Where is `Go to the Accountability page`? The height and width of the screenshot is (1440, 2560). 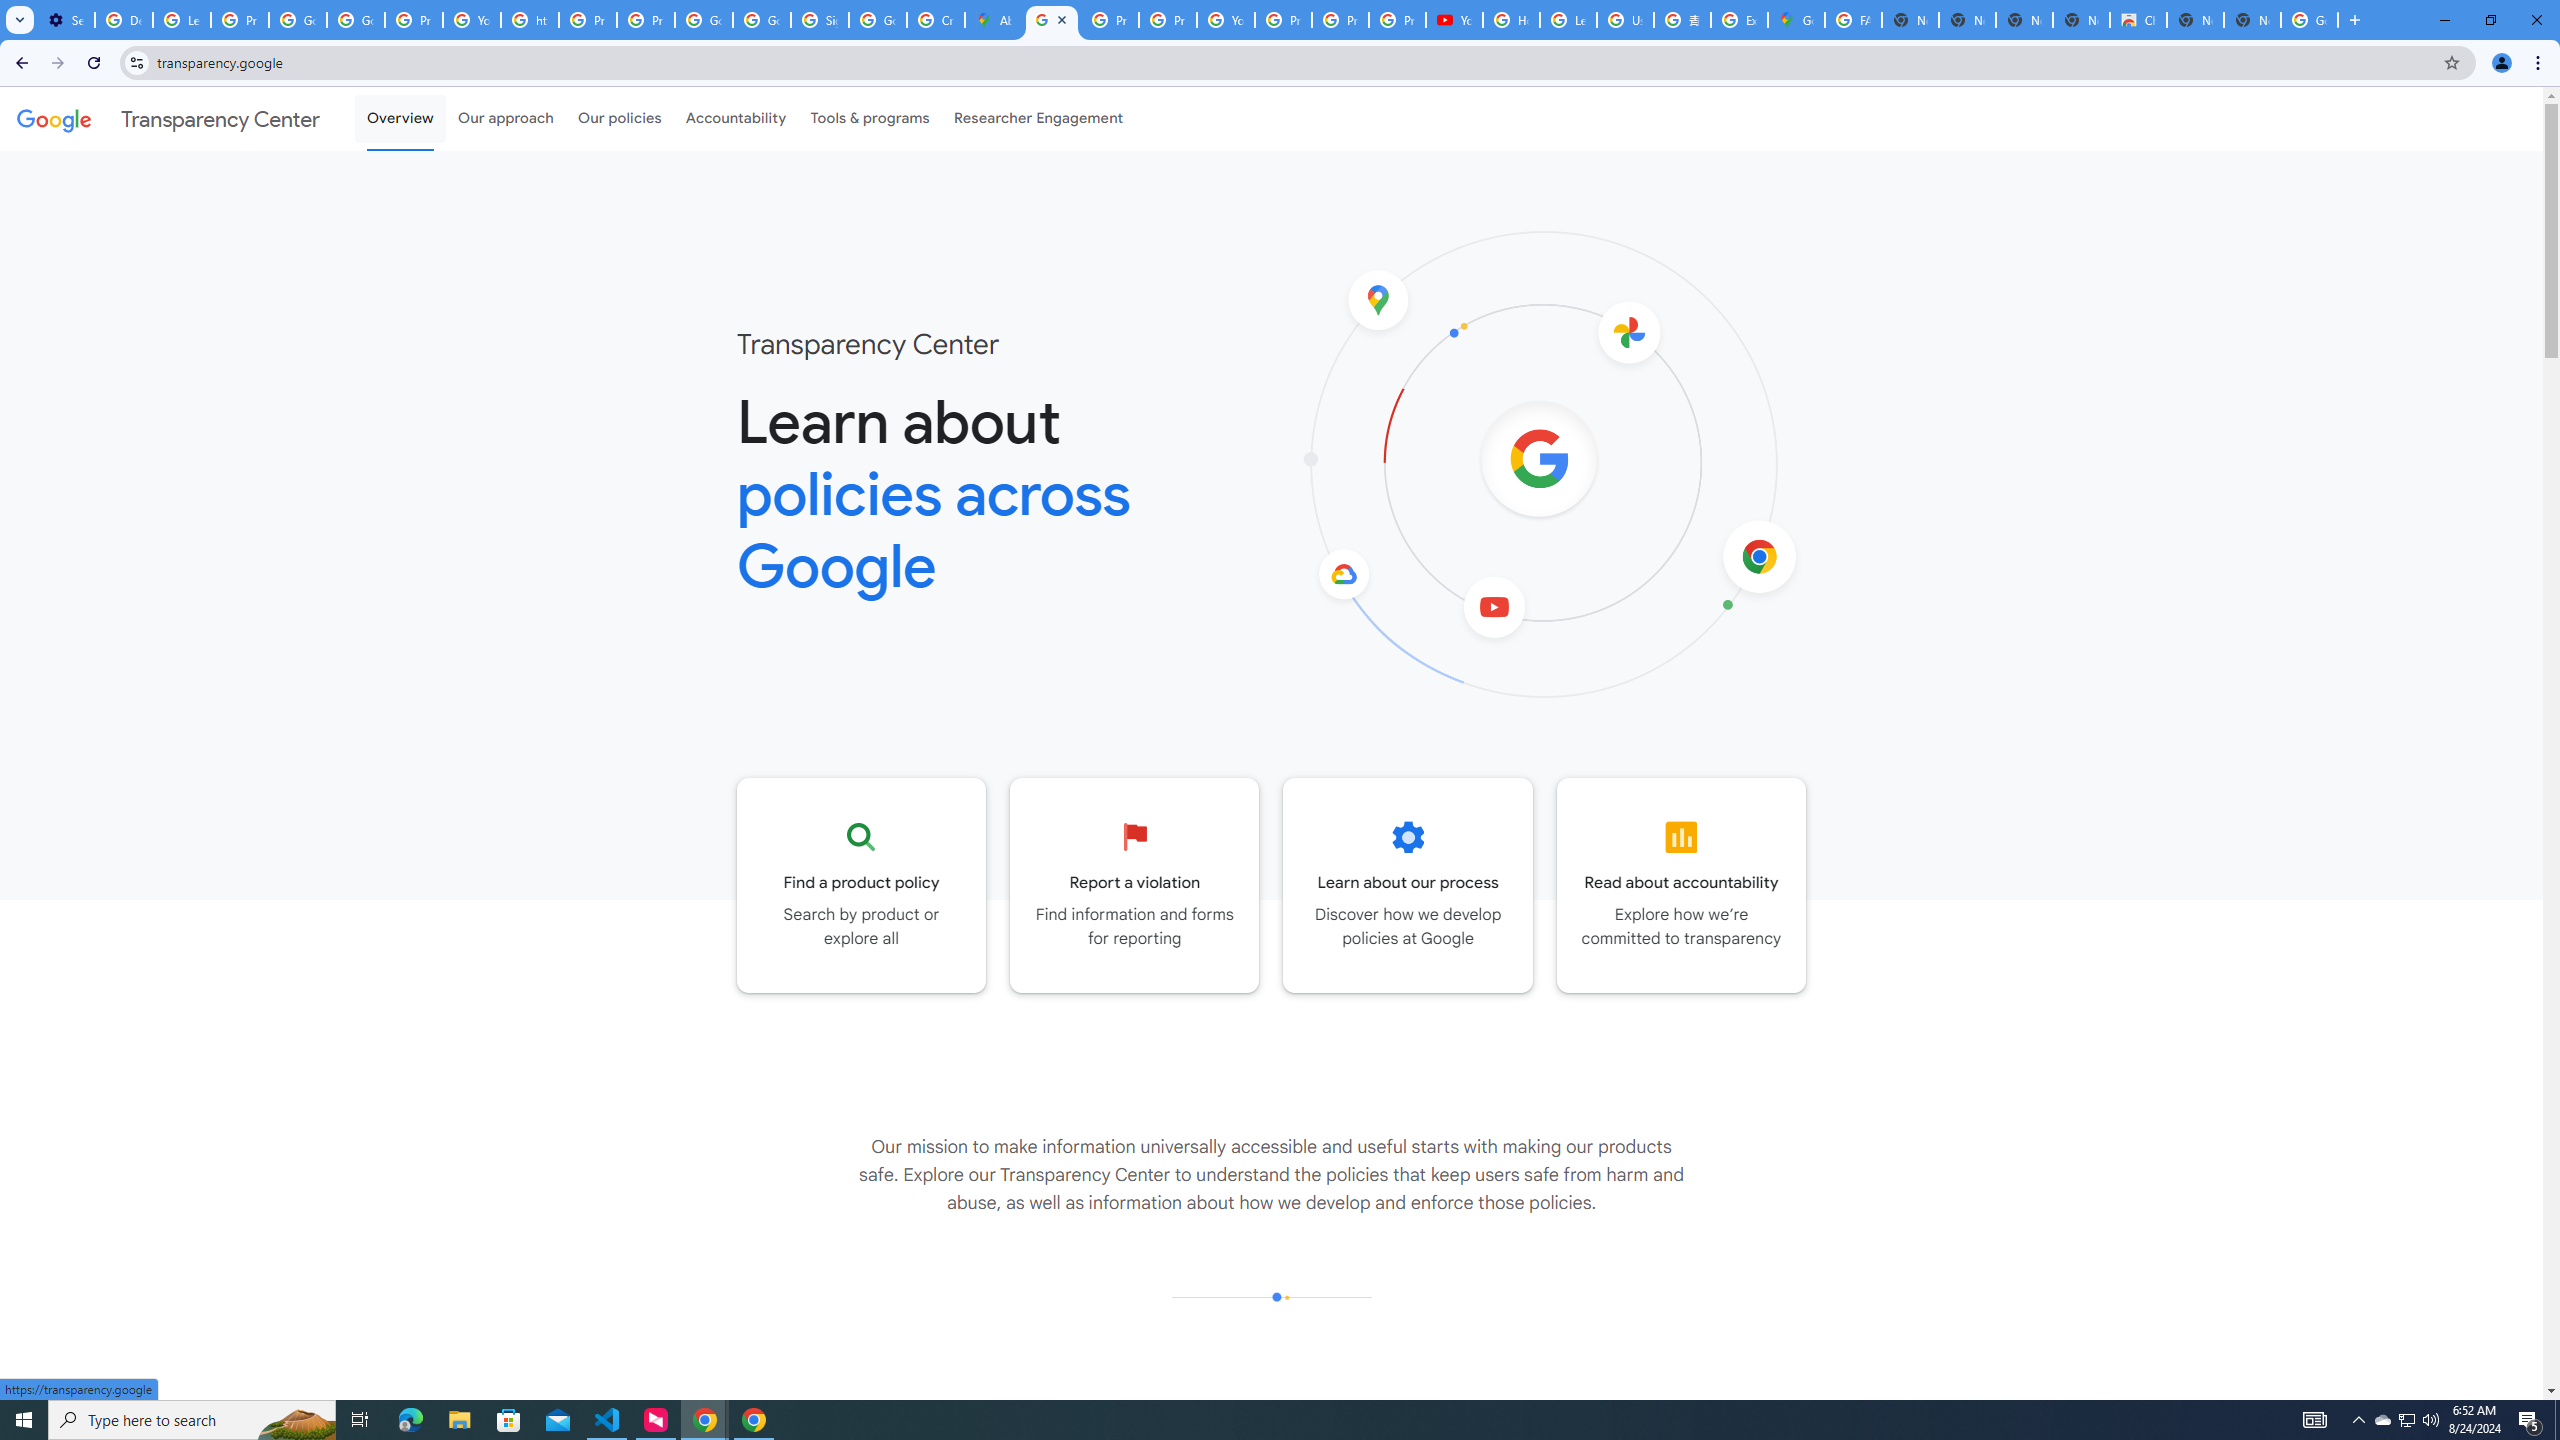 Go to the Accountability page is located at coordinates (1682, 885).